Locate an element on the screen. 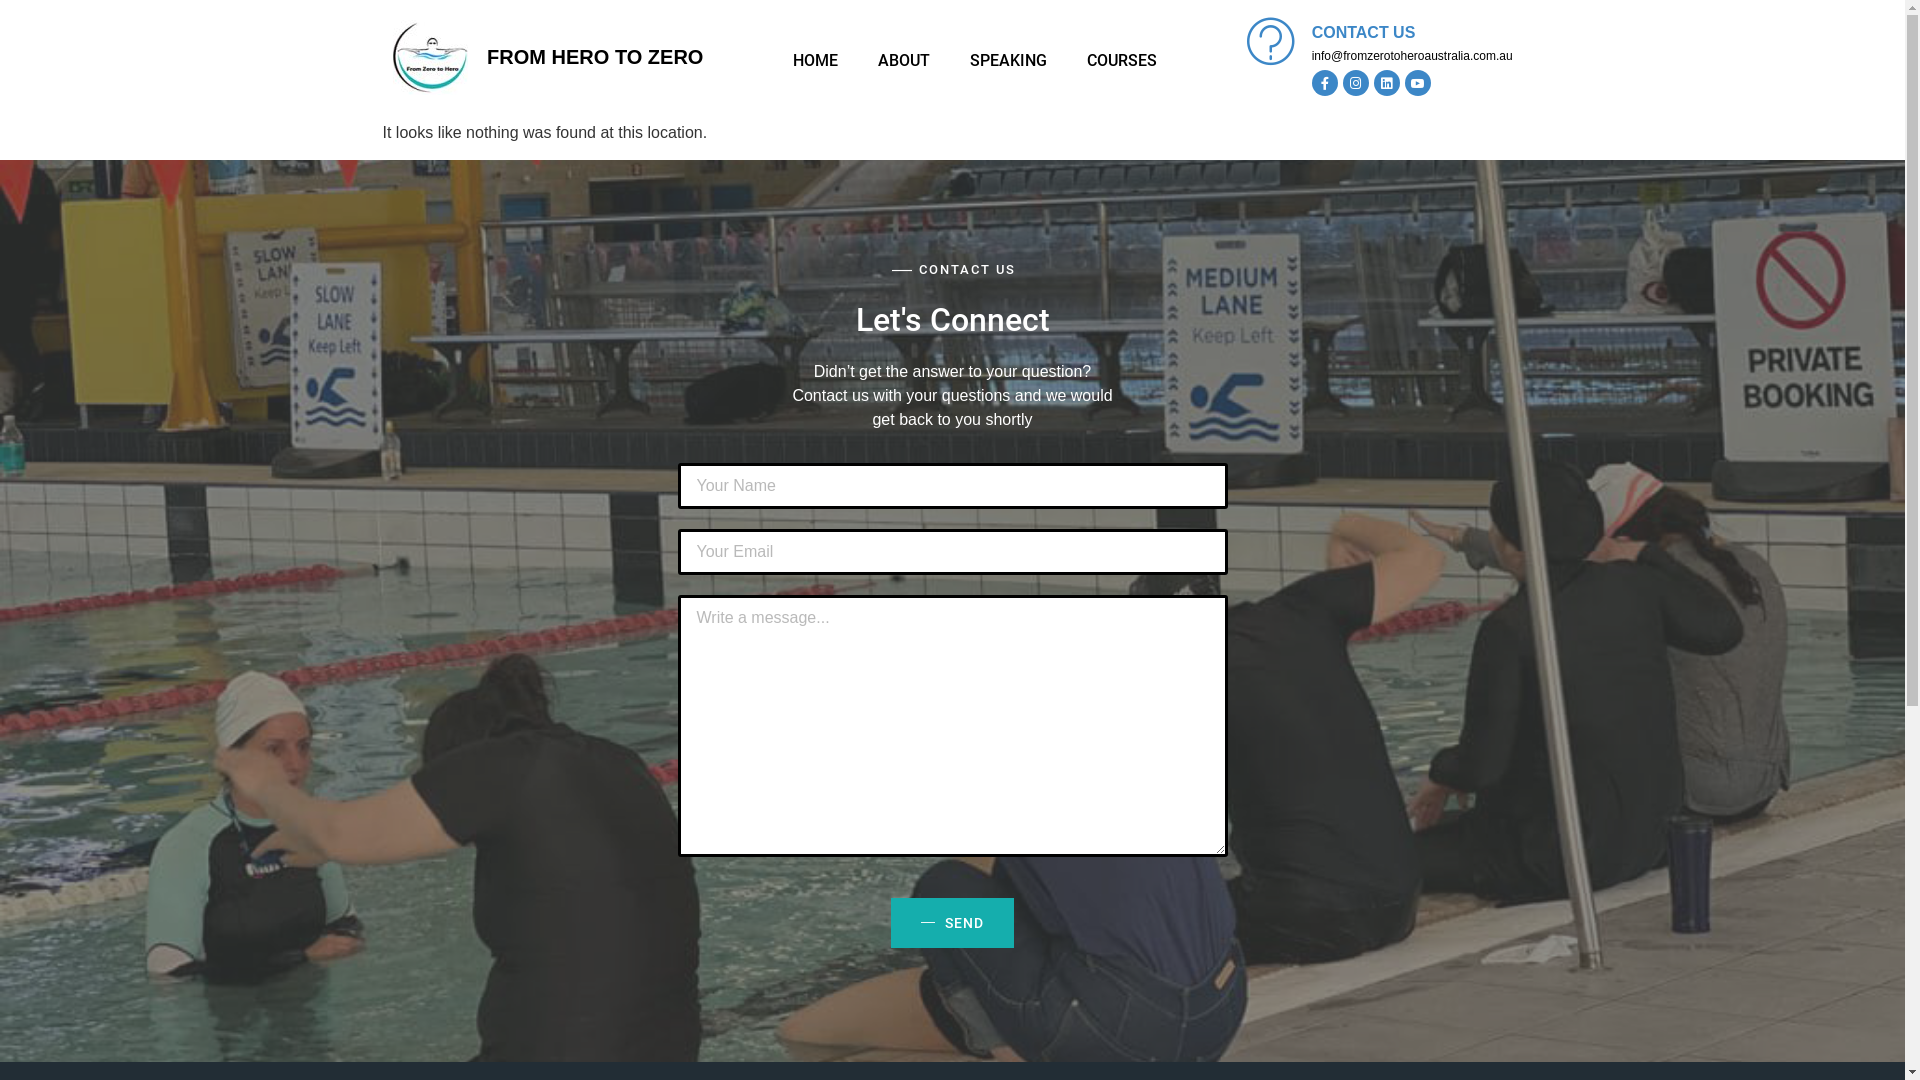 This screenshot has height=1080, width=1920. info@fromzerotoheroaustralia.com.au is located at coordinates (1412, 56).